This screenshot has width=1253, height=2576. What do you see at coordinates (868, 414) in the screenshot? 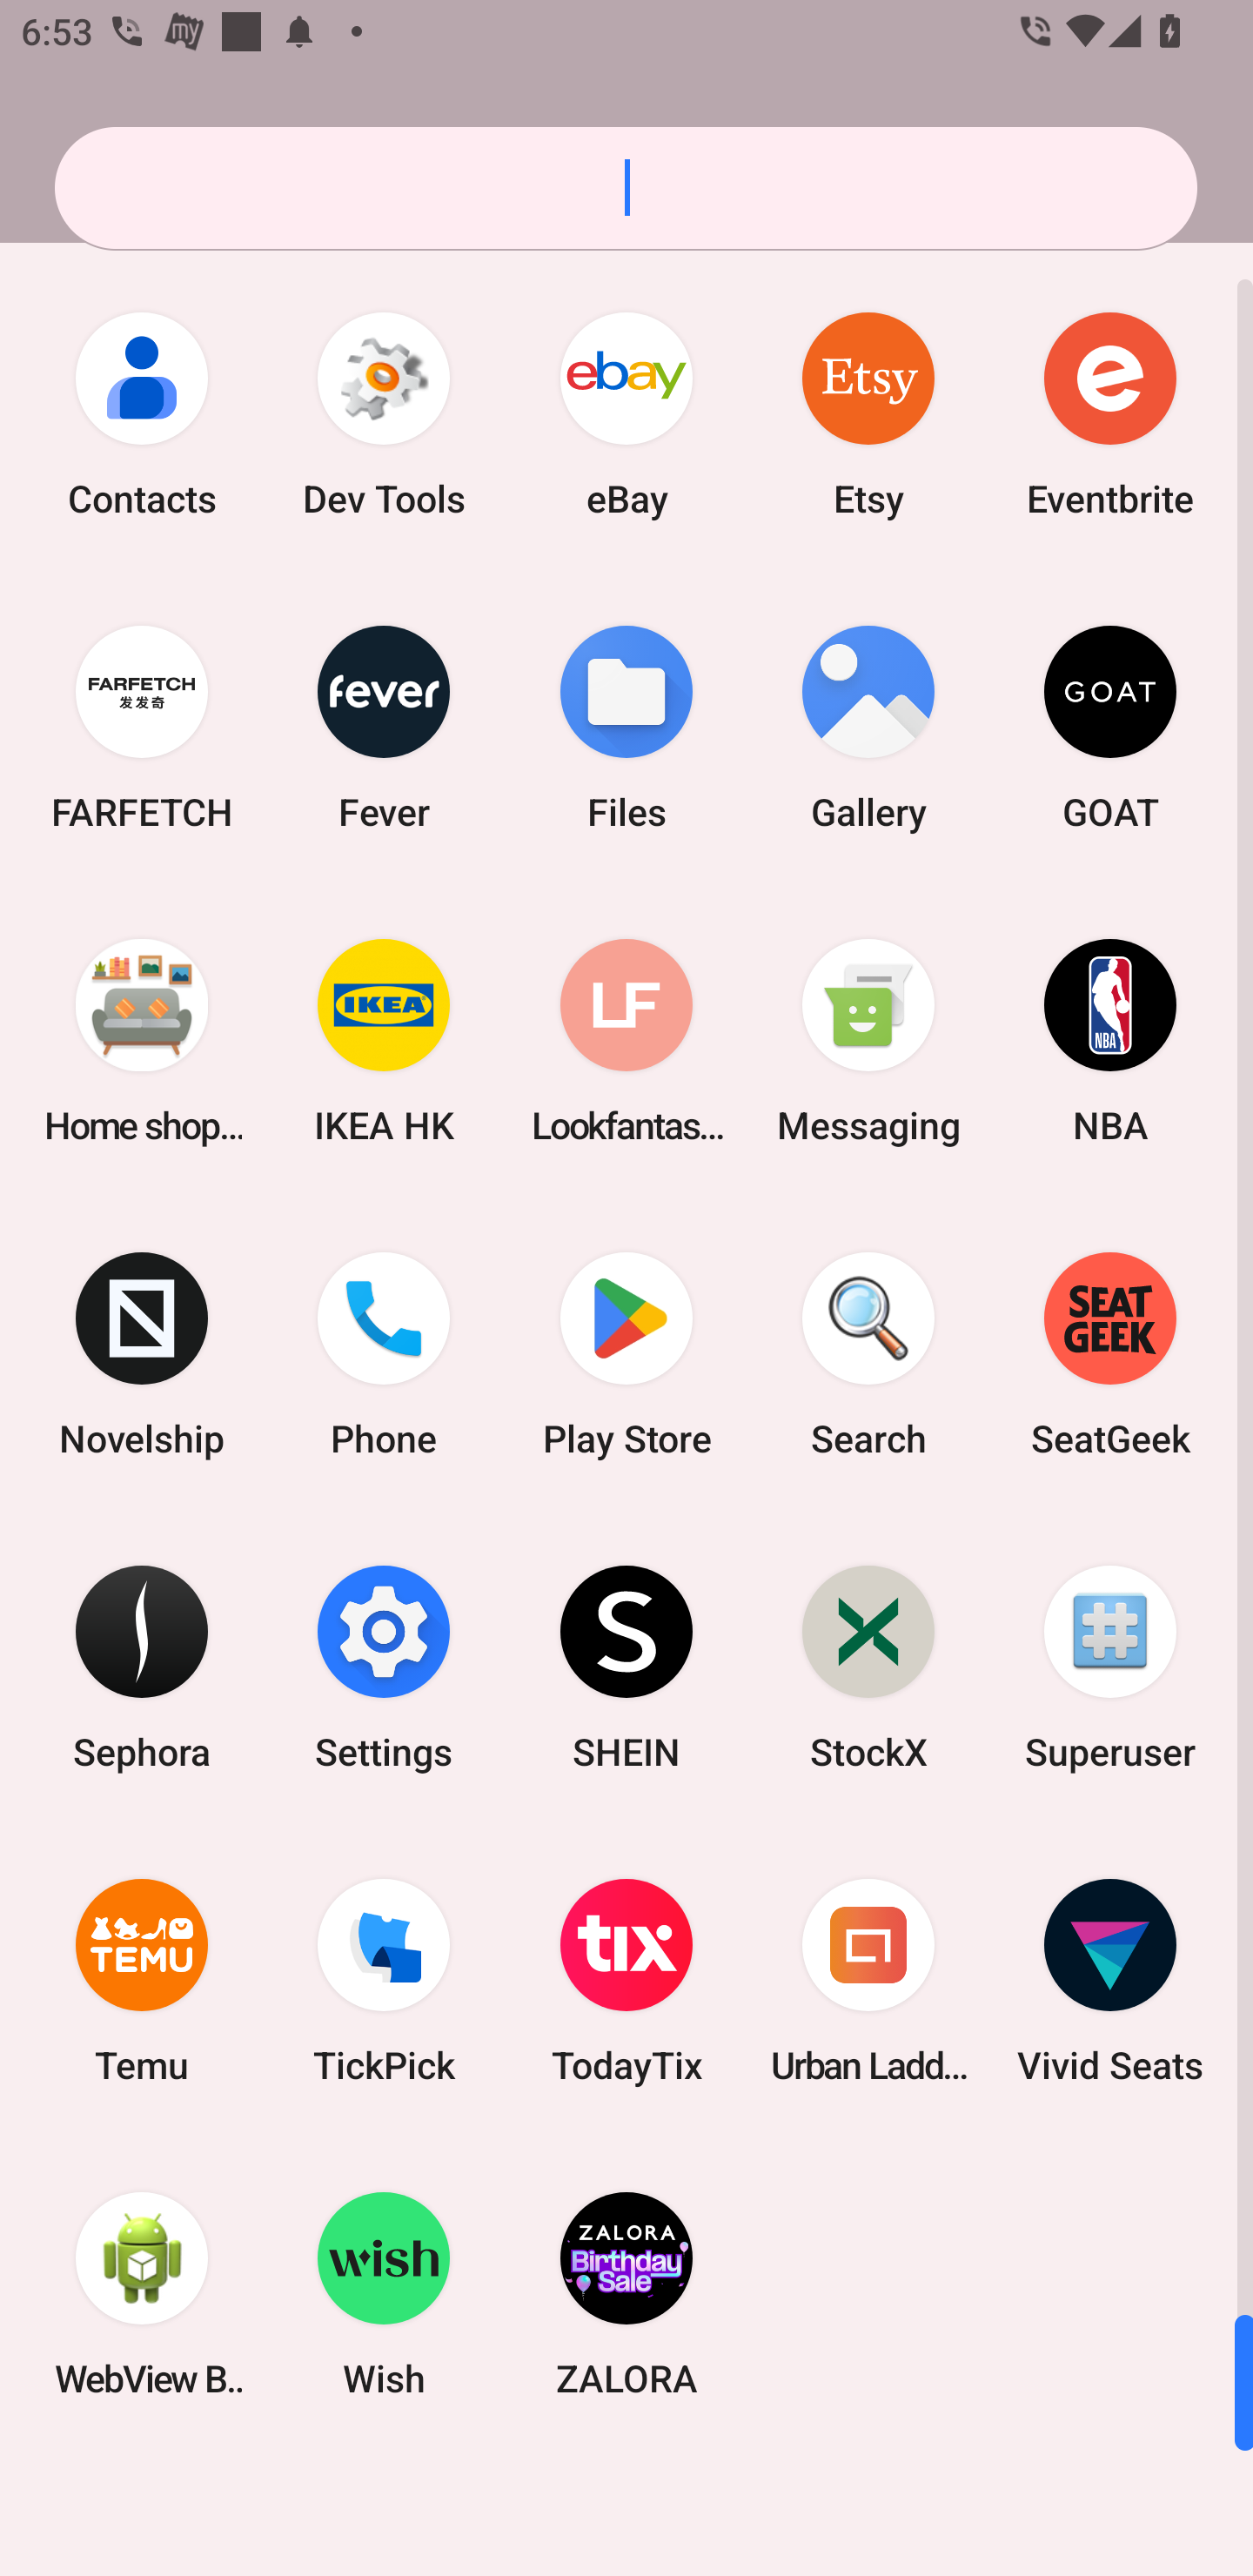
I see `Etsy` at bounding box center [868, 414].